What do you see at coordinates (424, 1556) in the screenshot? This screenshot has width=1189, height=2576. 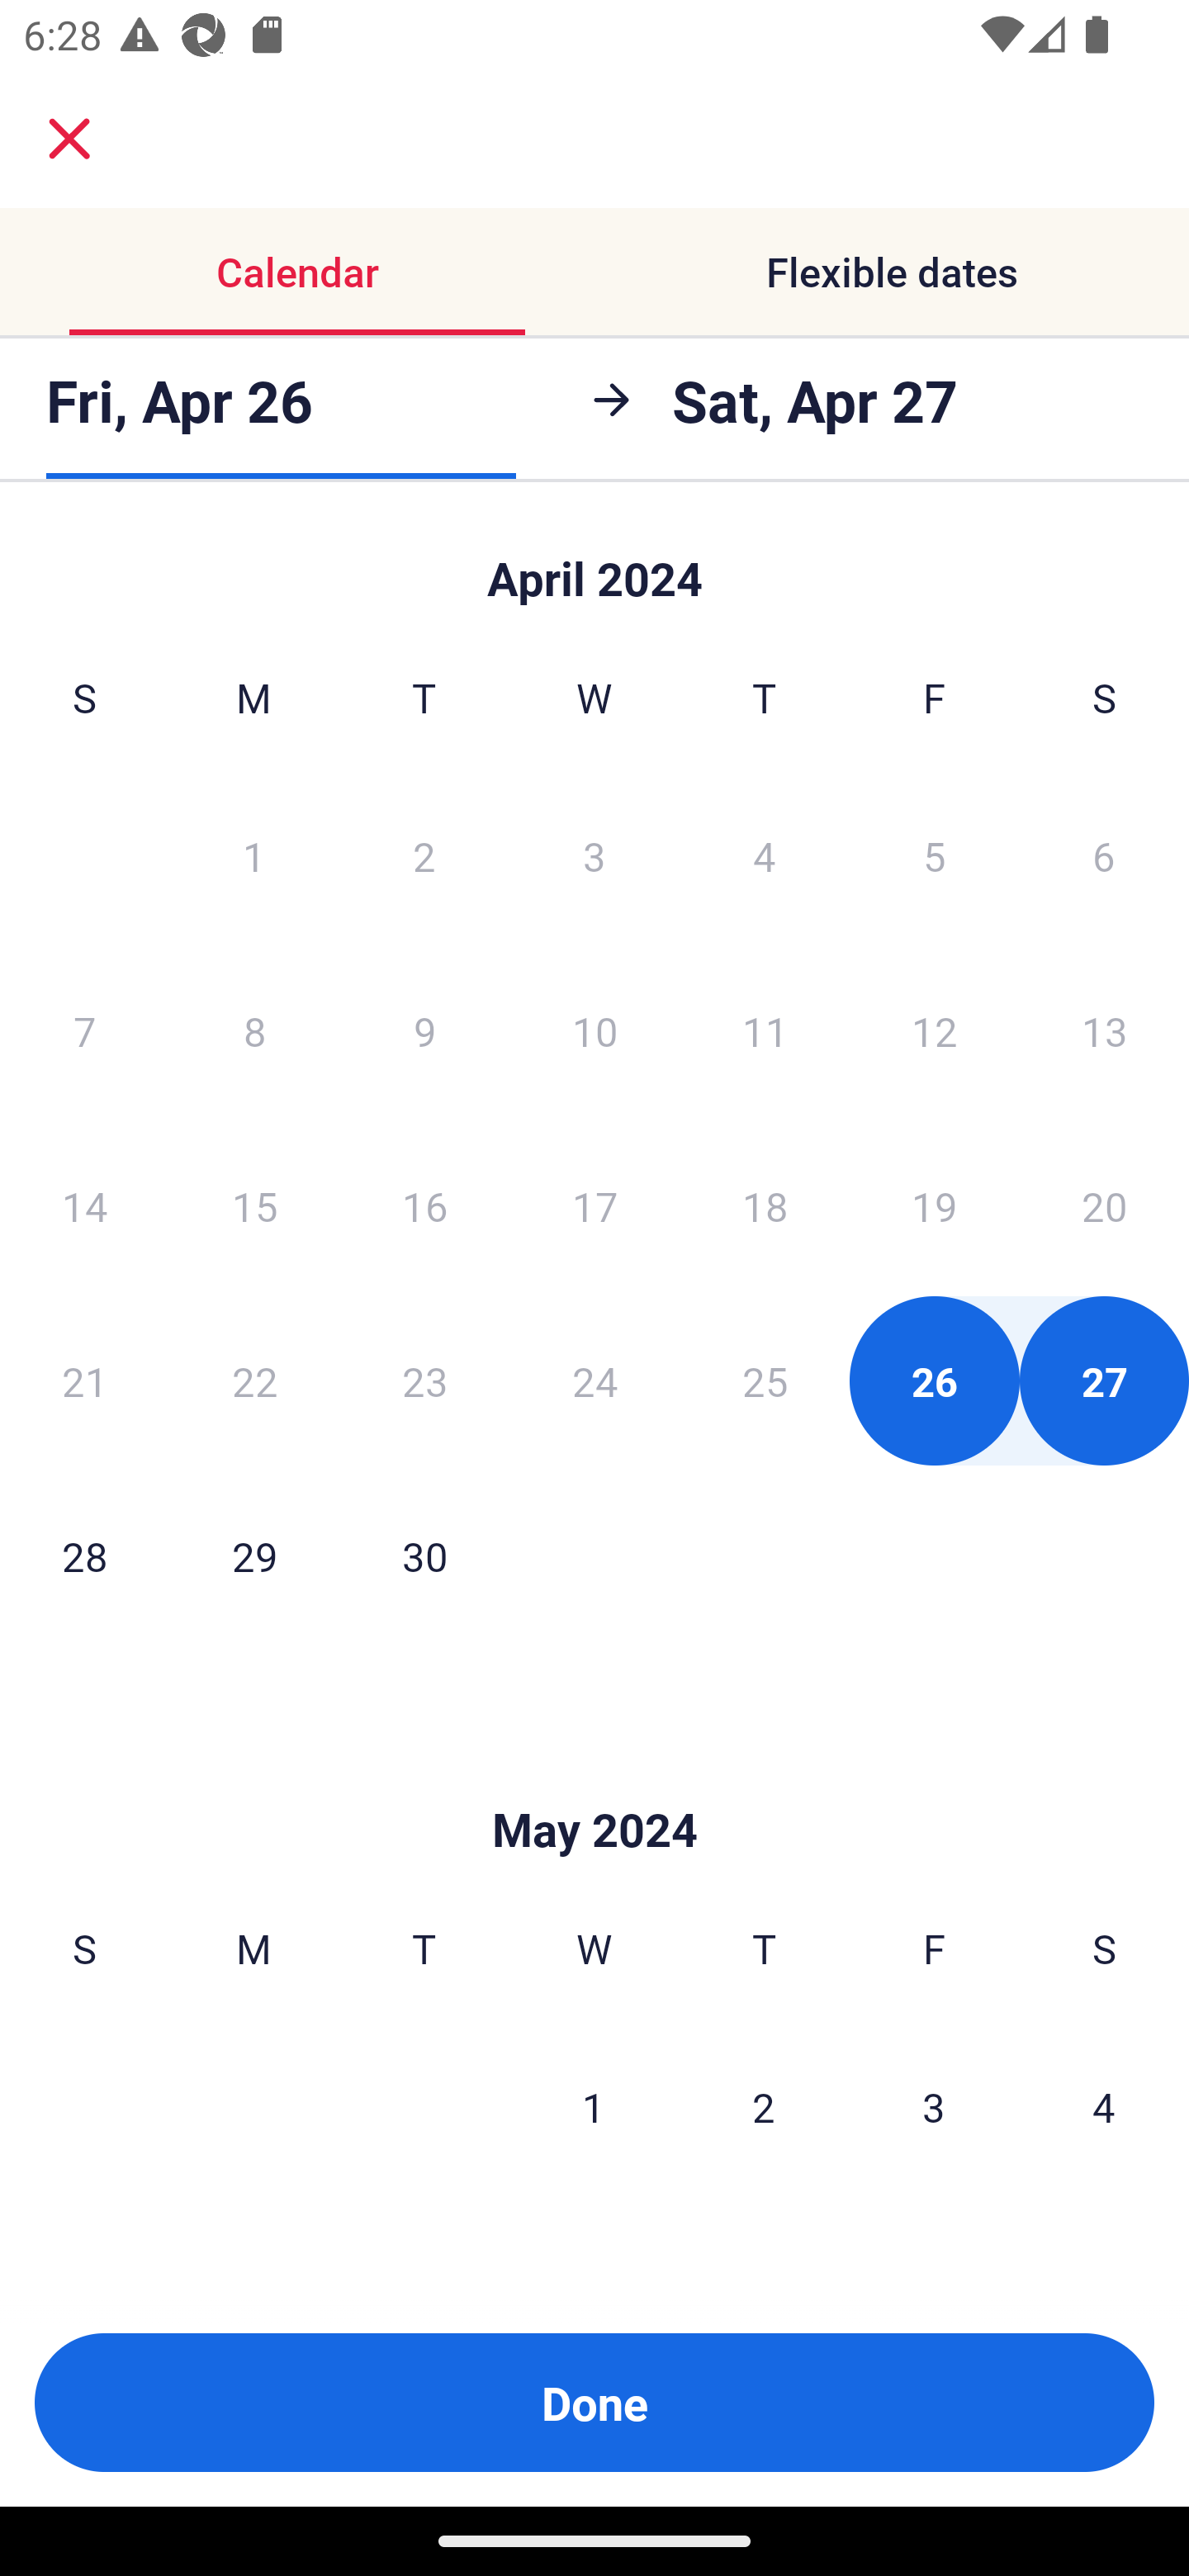 I see `30 Tuesday, April 30, 2024` at bounding box center [424, 1556].